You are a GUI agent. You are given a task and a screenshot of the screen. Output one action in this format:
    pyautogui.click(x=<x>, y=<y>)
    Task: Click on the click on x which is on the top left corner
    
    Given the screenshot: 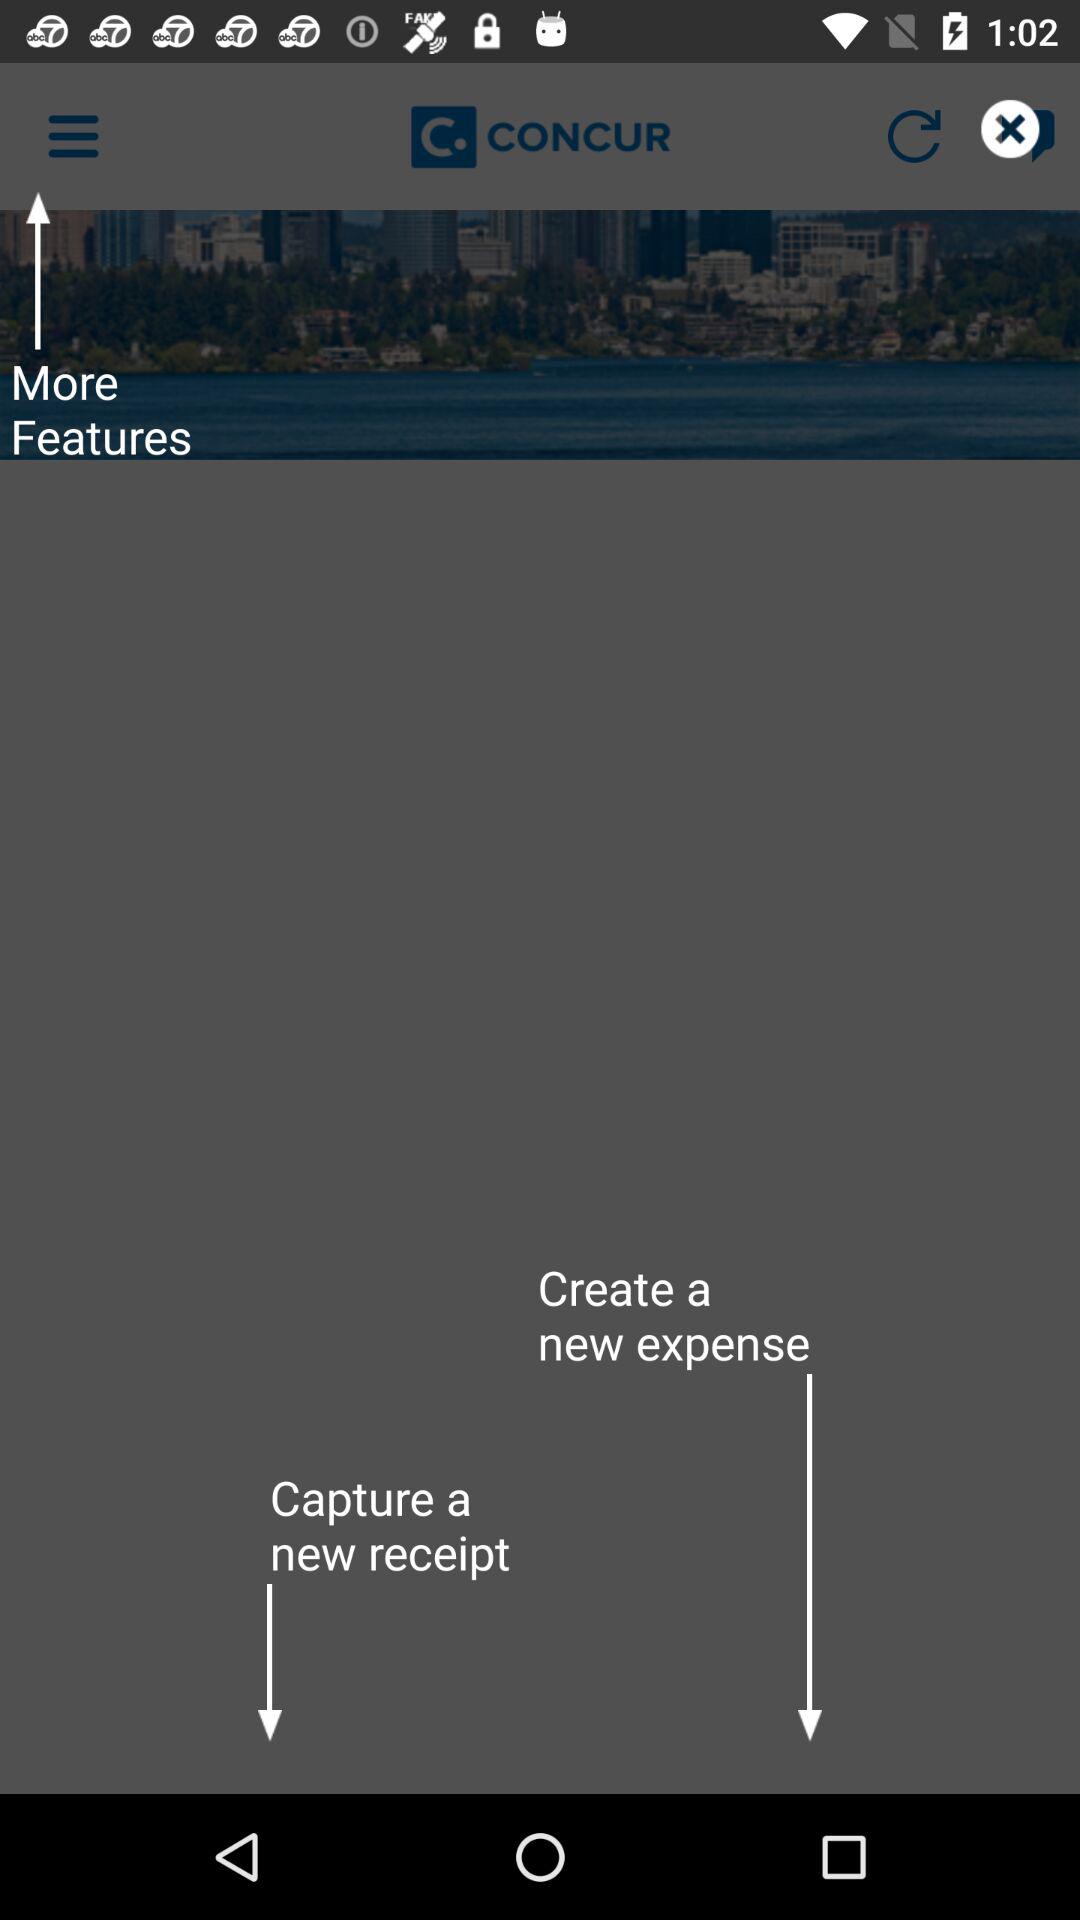 What is the action you would take?
    pyautogui.click(x=1028, y=136)
    